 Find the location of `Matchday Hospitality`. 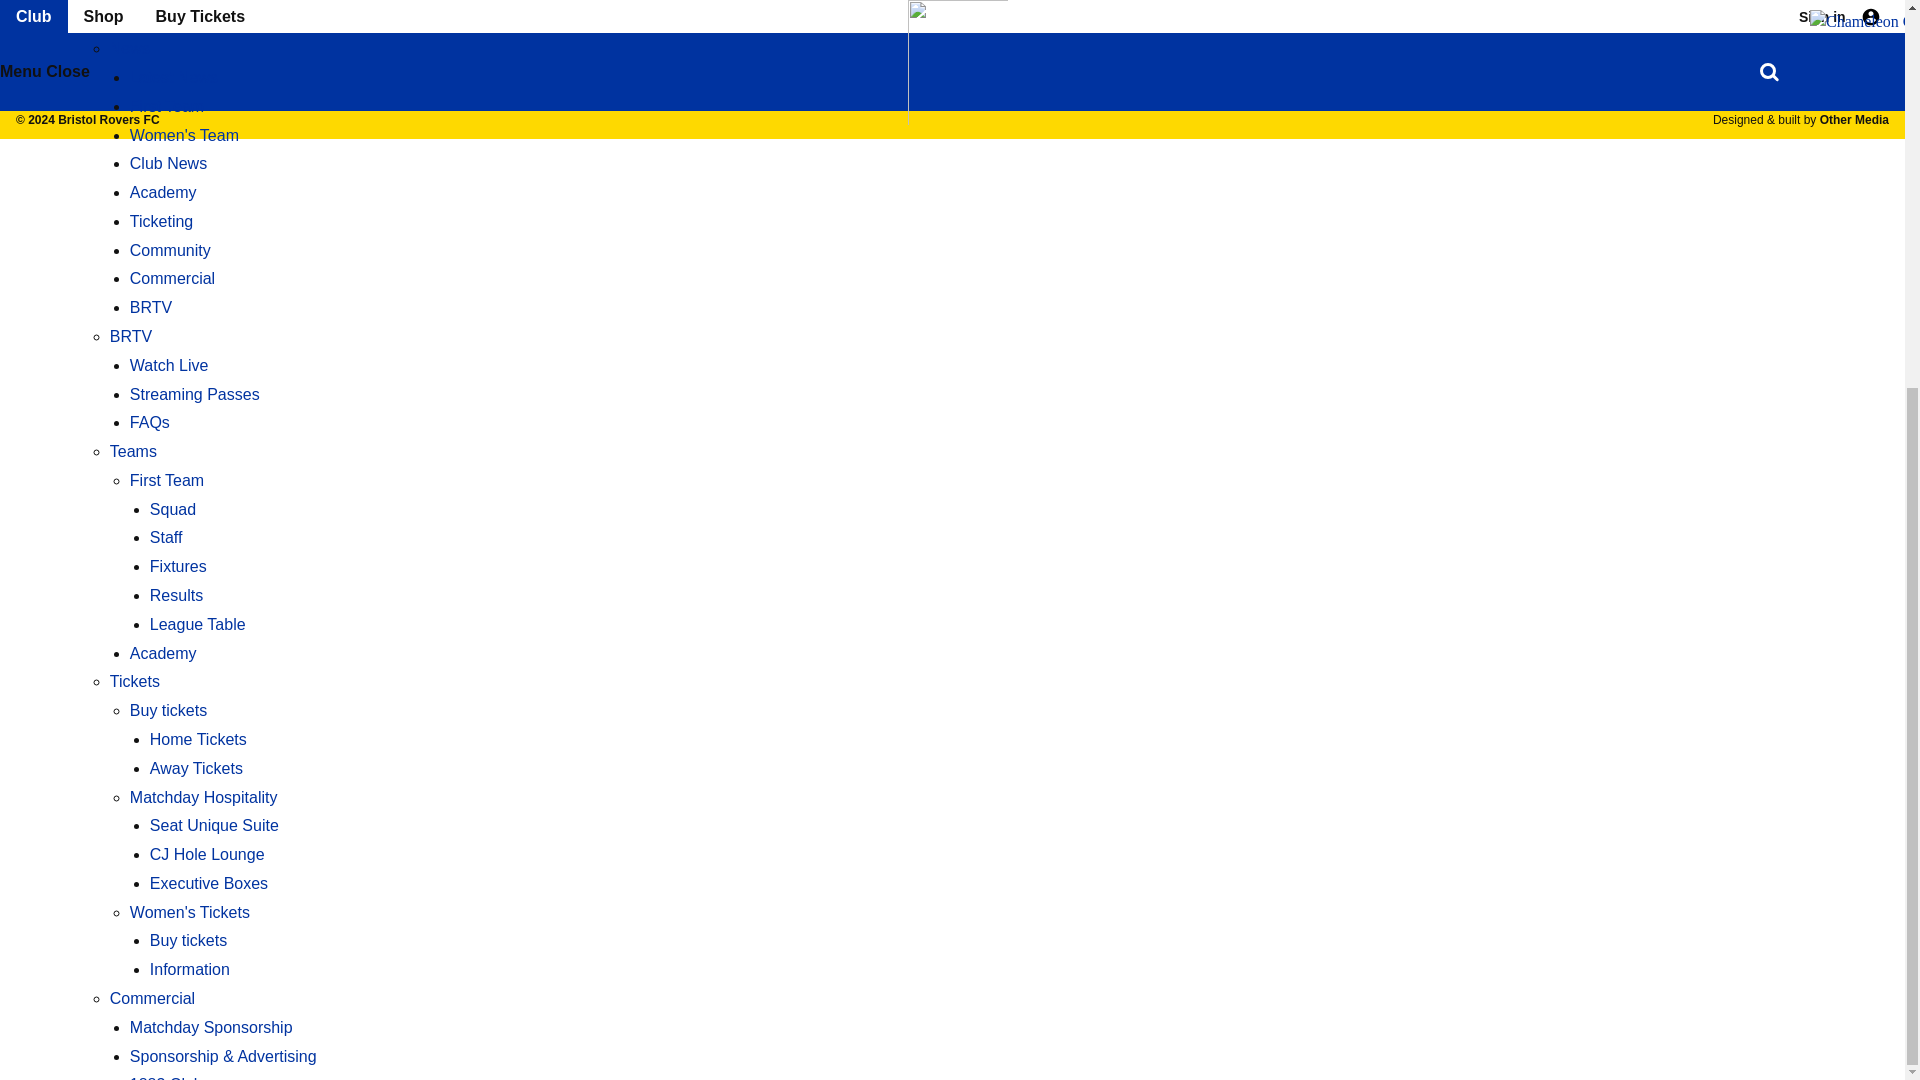

Matchday Hospitality is located at coordinates (204, 202).